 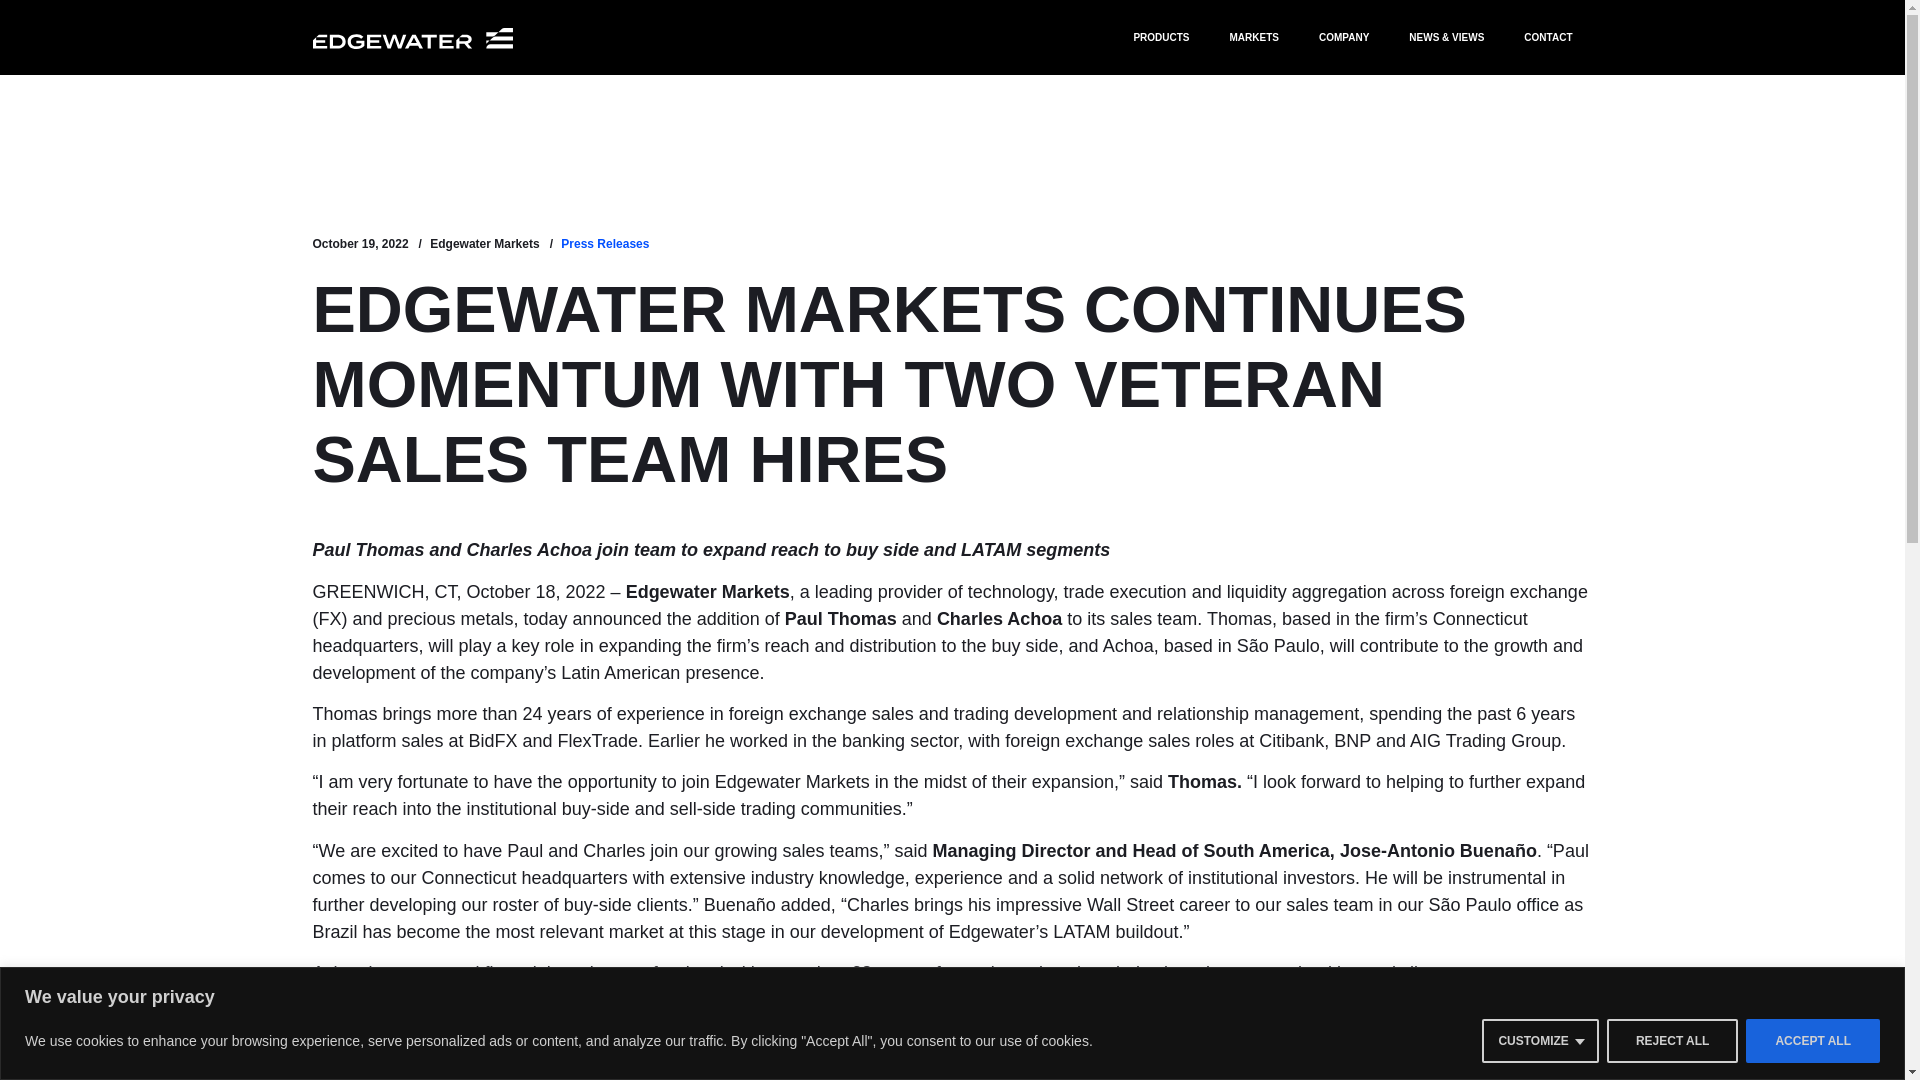 What do you see at coordinates (1344, 37) in the screenshot?
I see `COMPANY` at bounding box center [1344, 37].